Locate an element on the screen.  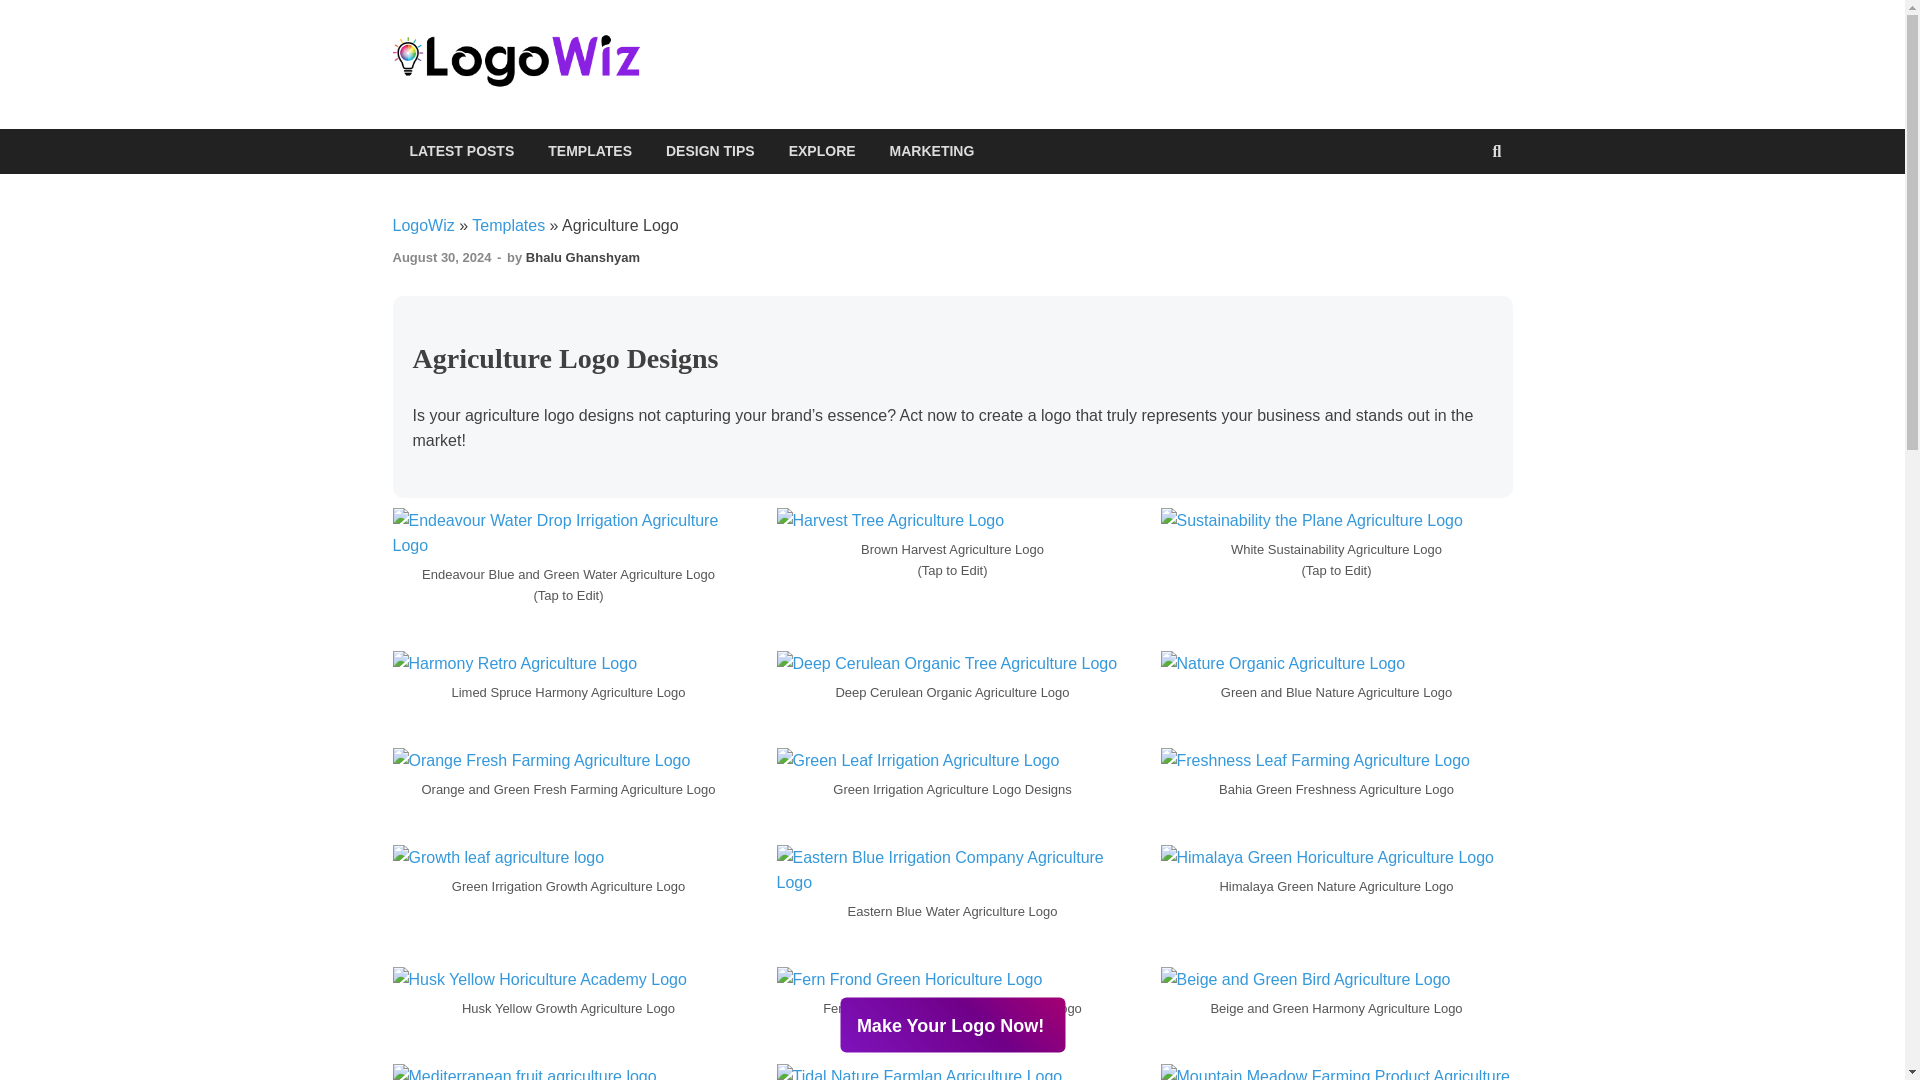
MARKETING is located at coordinates (932, 150).